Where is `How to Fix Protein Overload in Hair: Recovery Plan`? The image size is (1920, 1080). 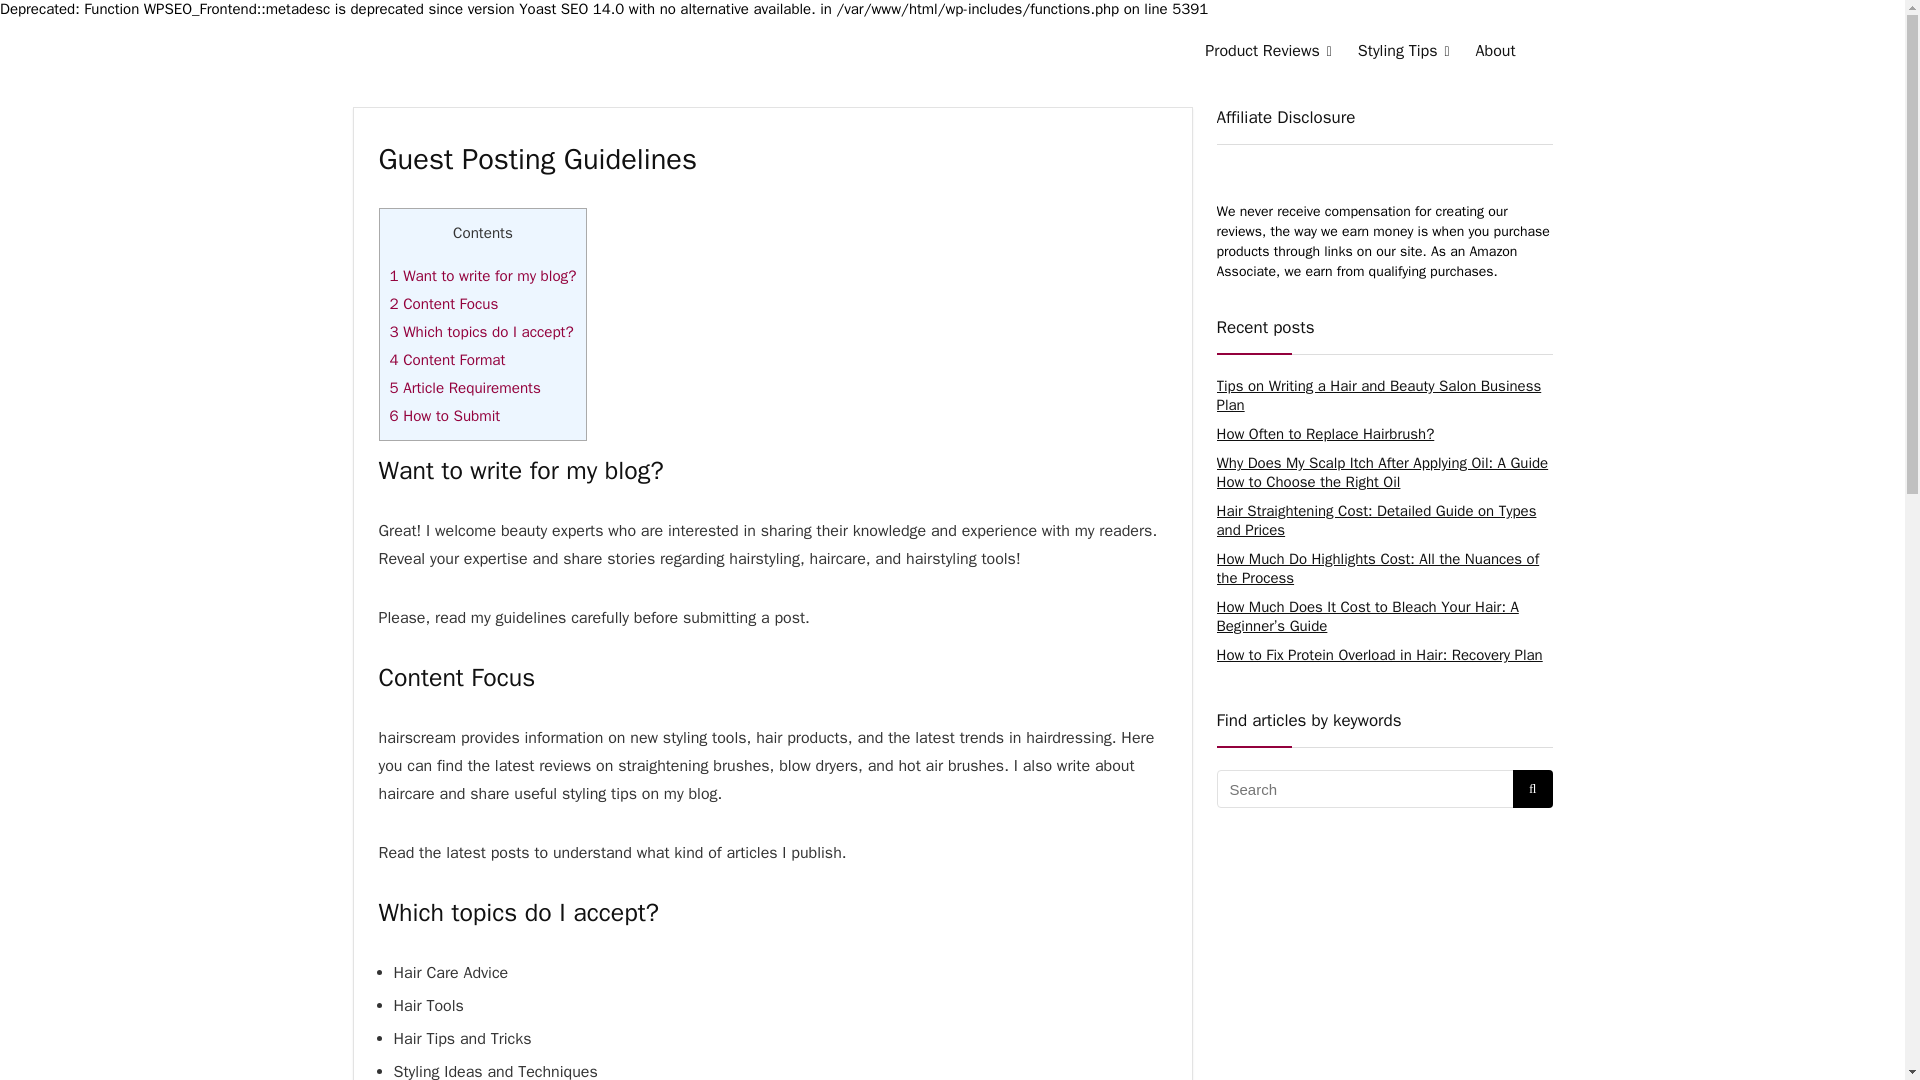 How to Fix Protein Overload in Hair: Recovery Plan is located at coordinates (1378, 654).